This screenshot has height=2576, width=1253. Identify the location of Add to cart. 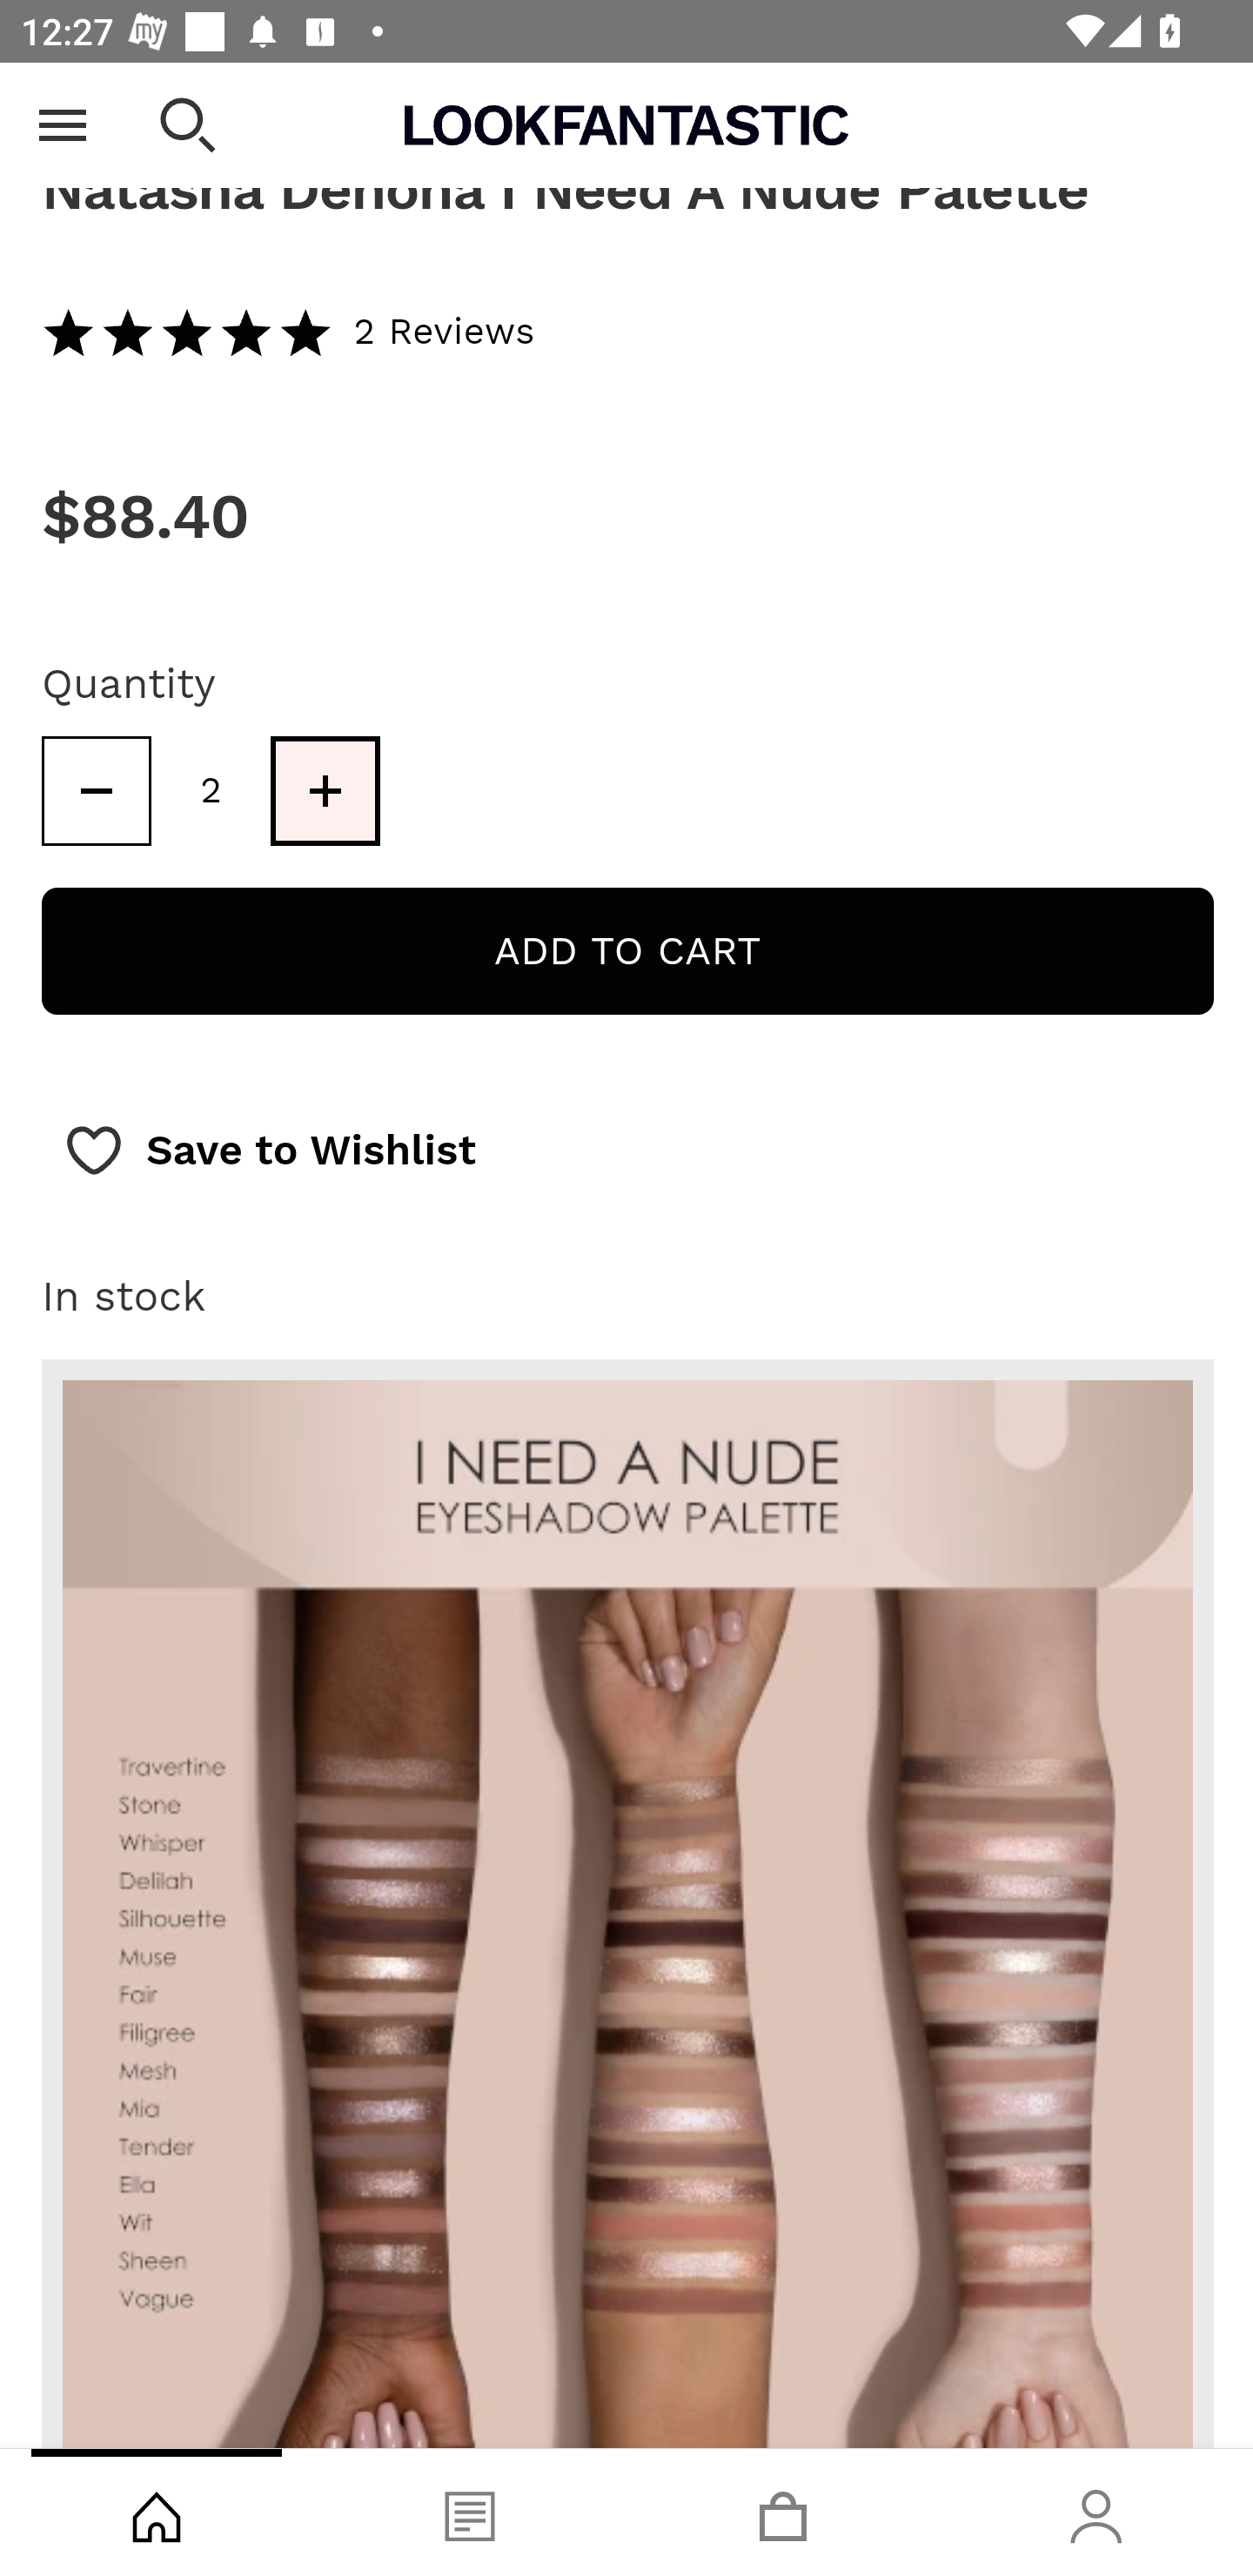
(627, 953).